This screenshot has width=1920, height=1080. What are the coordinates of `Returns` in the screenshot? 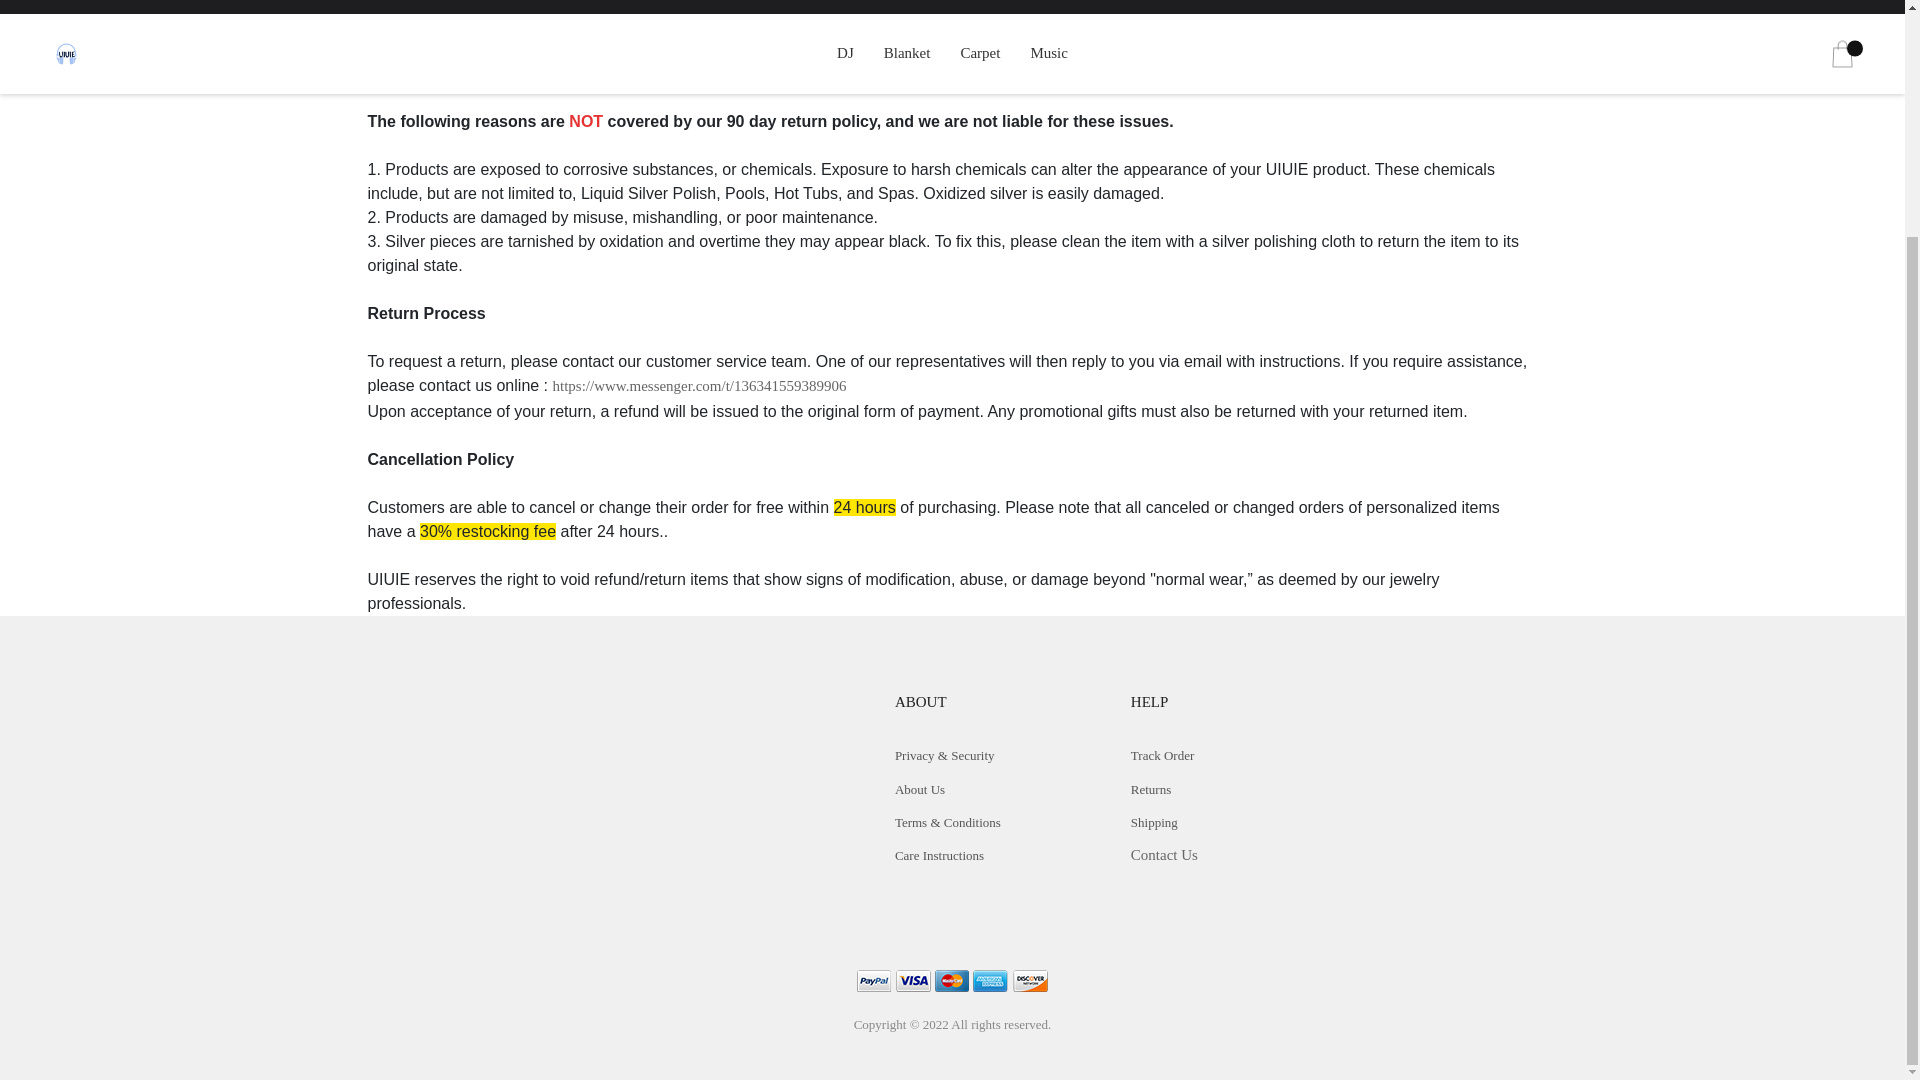 It's located at (1150, 789).